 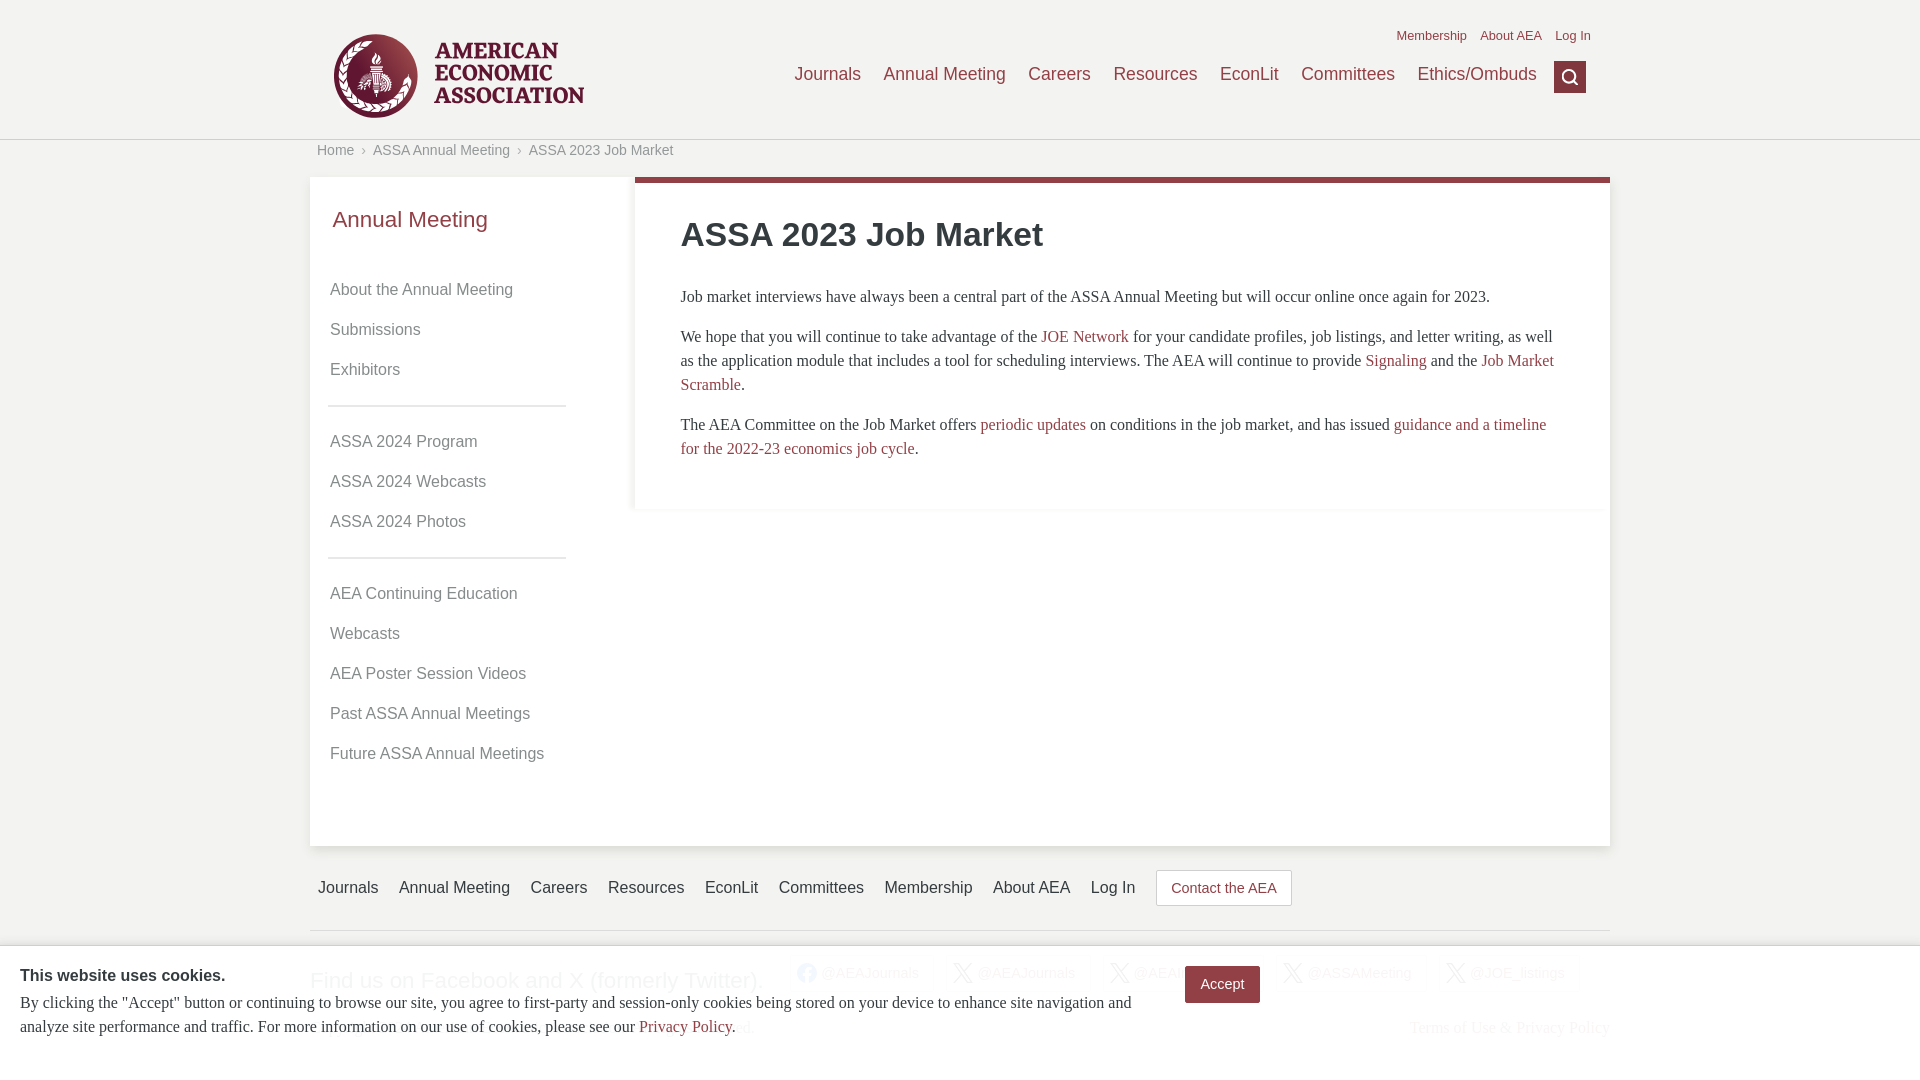 What do you see at coordinates (472, 220) in the screenshot?
I see `Annual Meeting` at bounding box center [472, 220].